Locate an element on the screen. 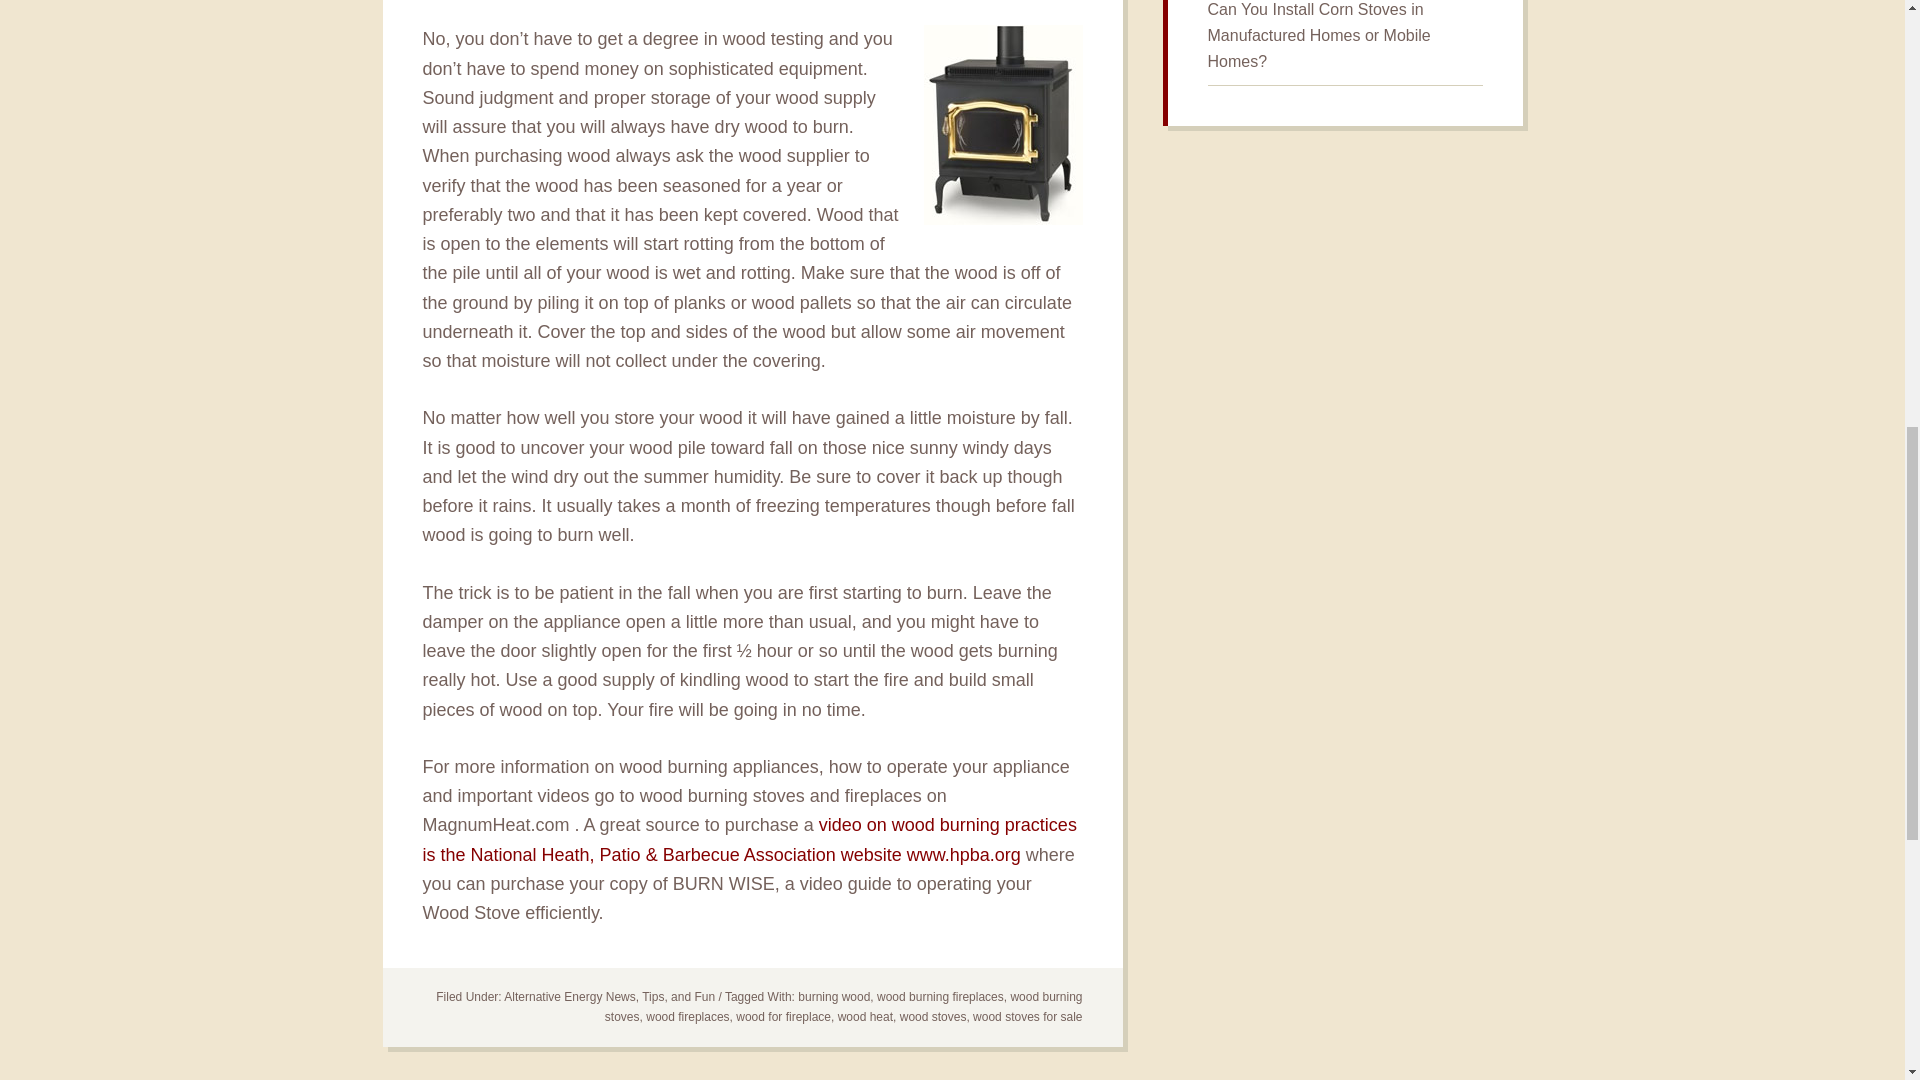 This screenshot has height=1080, width=1920. wood stoves for sale is located at coordinates (1028, 1016).